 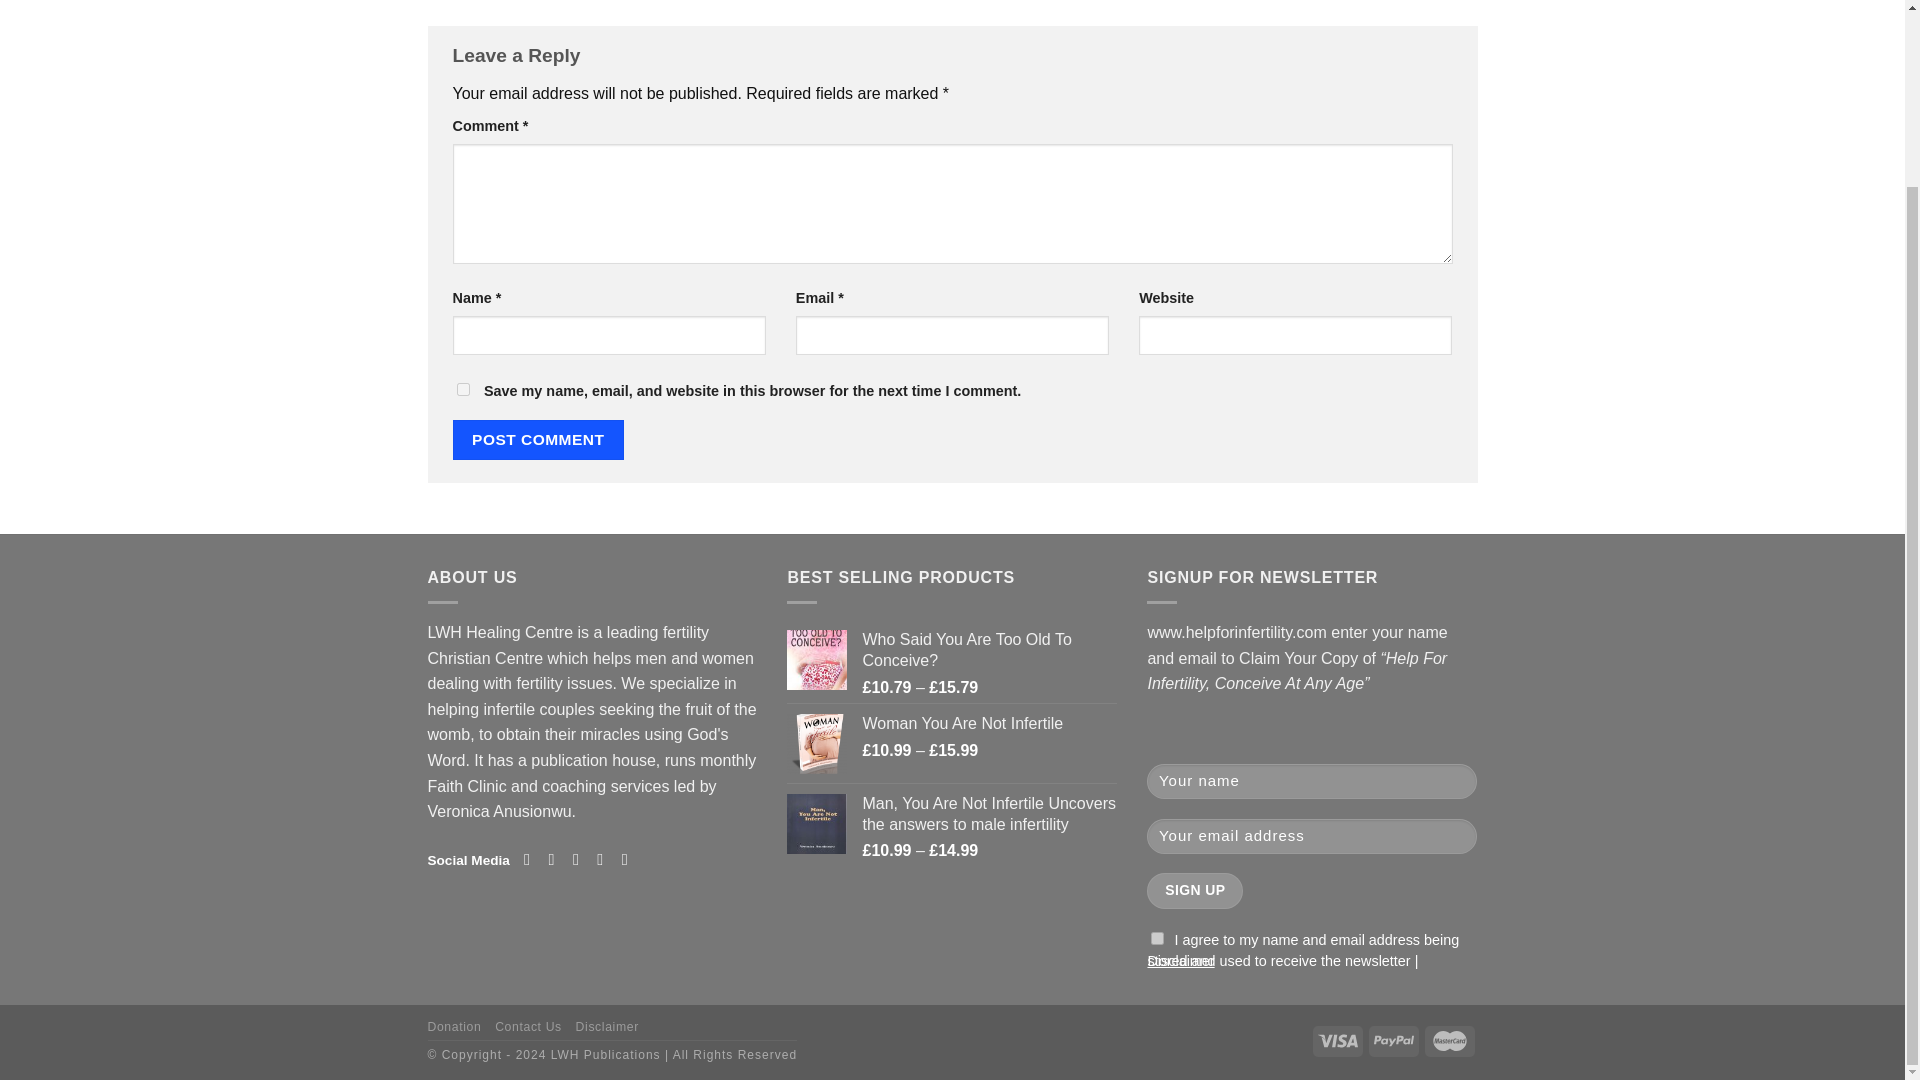 What do you see at coordinates (462, 390) in the screenshot?
I see `yes` at bounding box center [462, 390].